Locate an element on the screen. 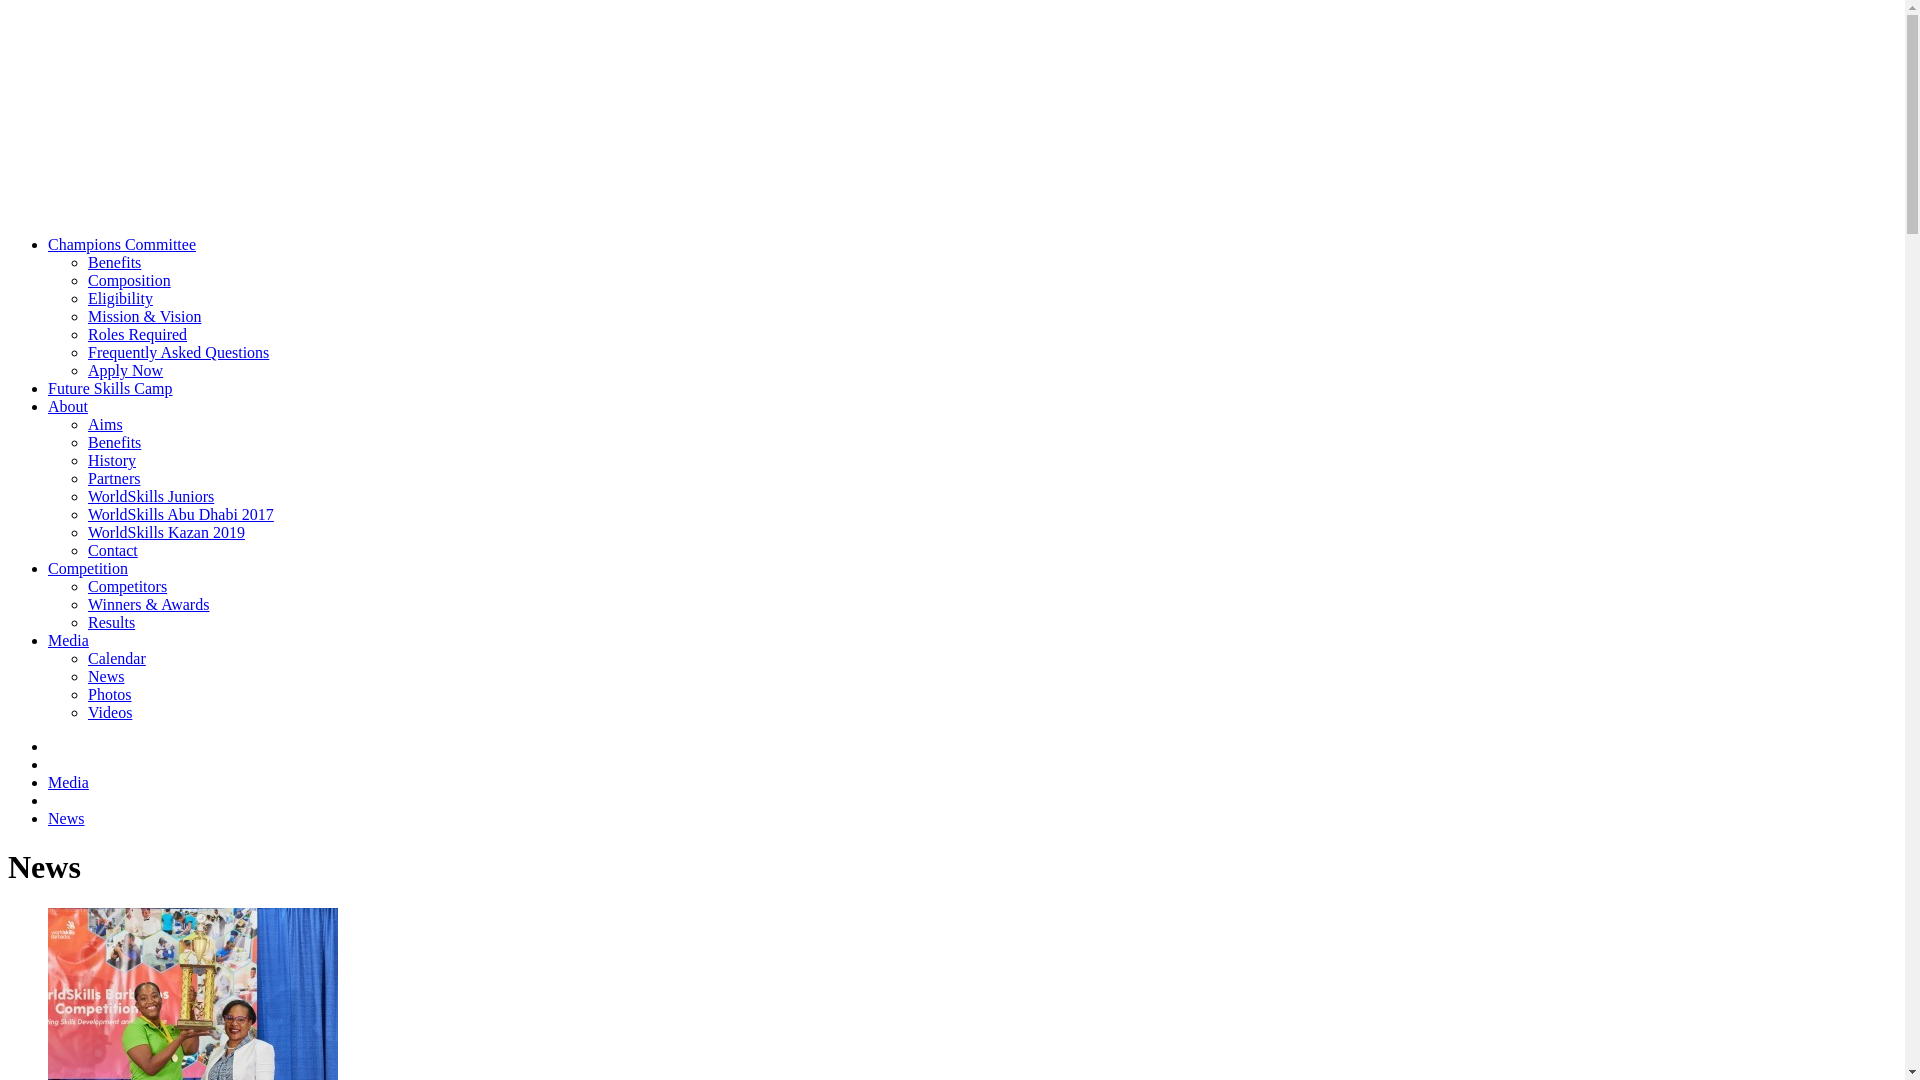  History is located at coordinates (112, 460).